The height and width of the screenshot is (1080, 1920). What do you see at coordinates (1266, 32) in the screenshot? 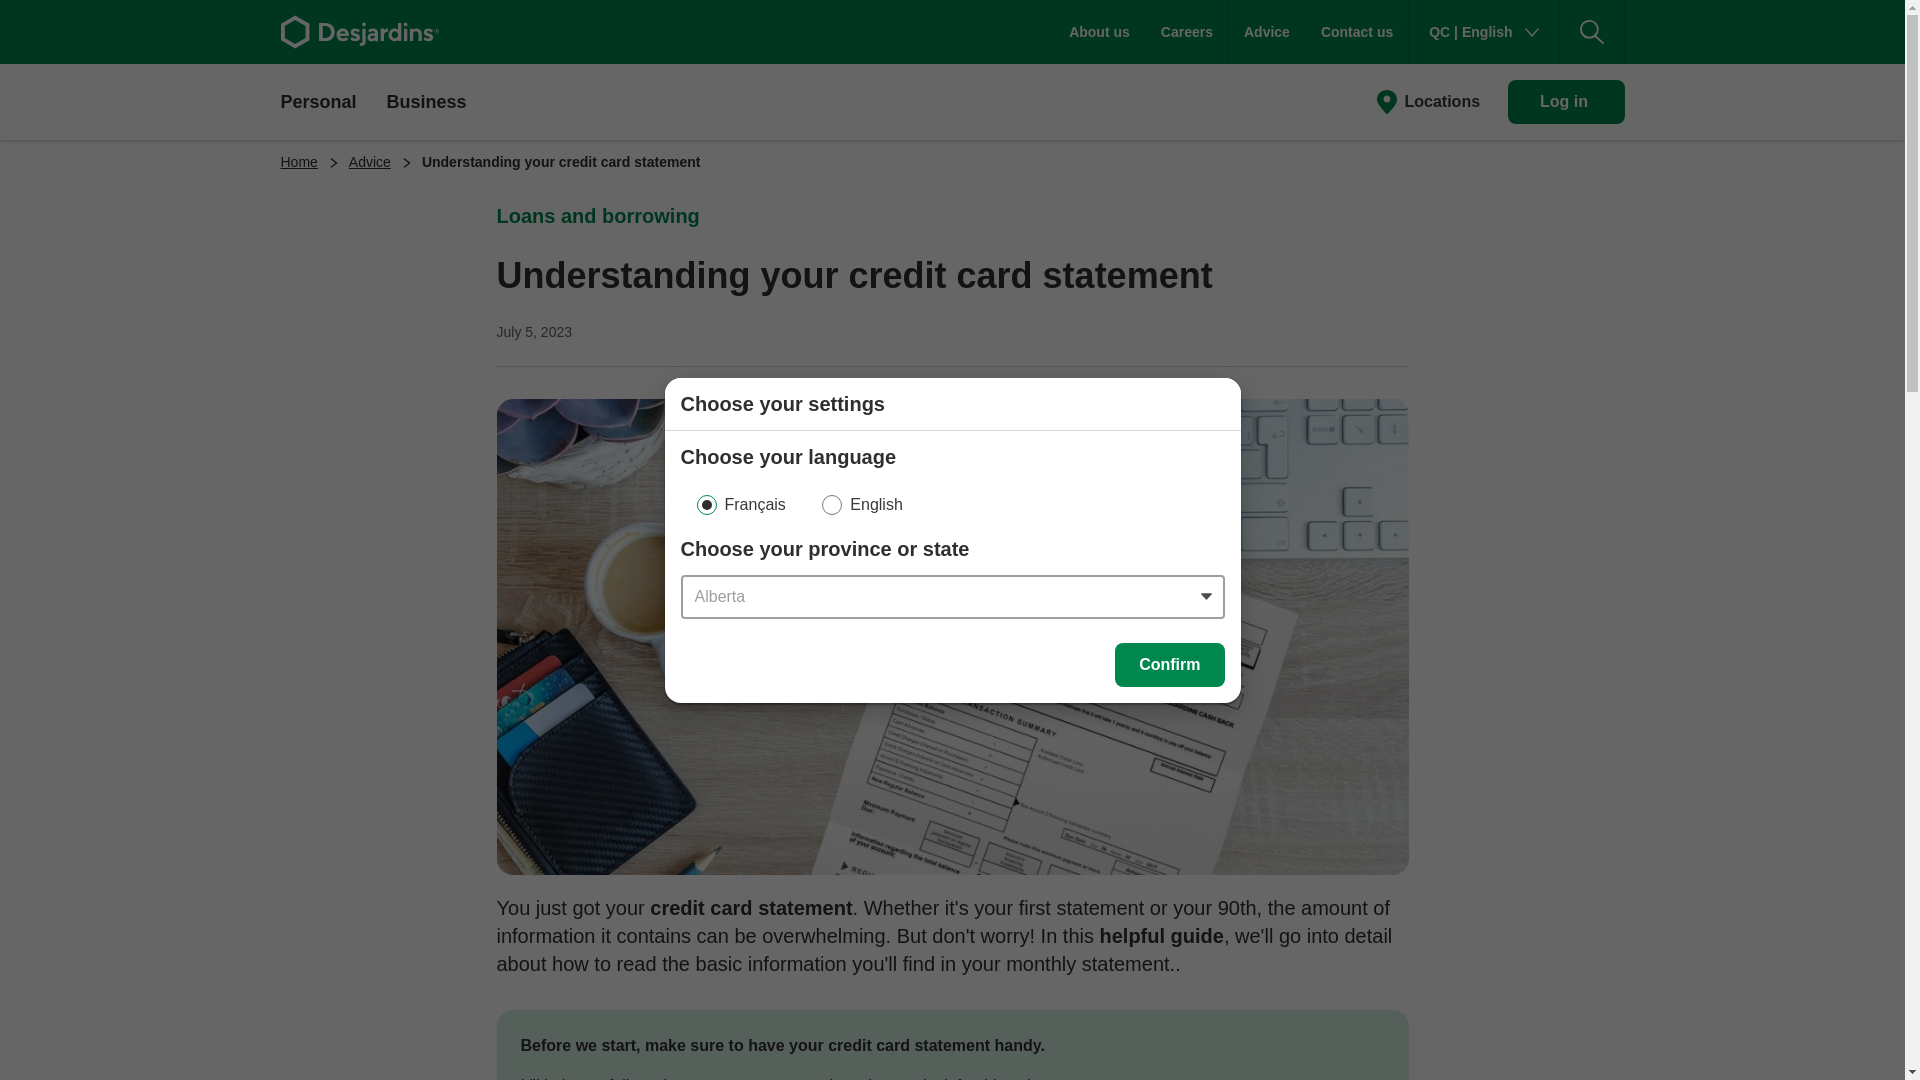
I see `Advice` at bounding box center [1266, 32].